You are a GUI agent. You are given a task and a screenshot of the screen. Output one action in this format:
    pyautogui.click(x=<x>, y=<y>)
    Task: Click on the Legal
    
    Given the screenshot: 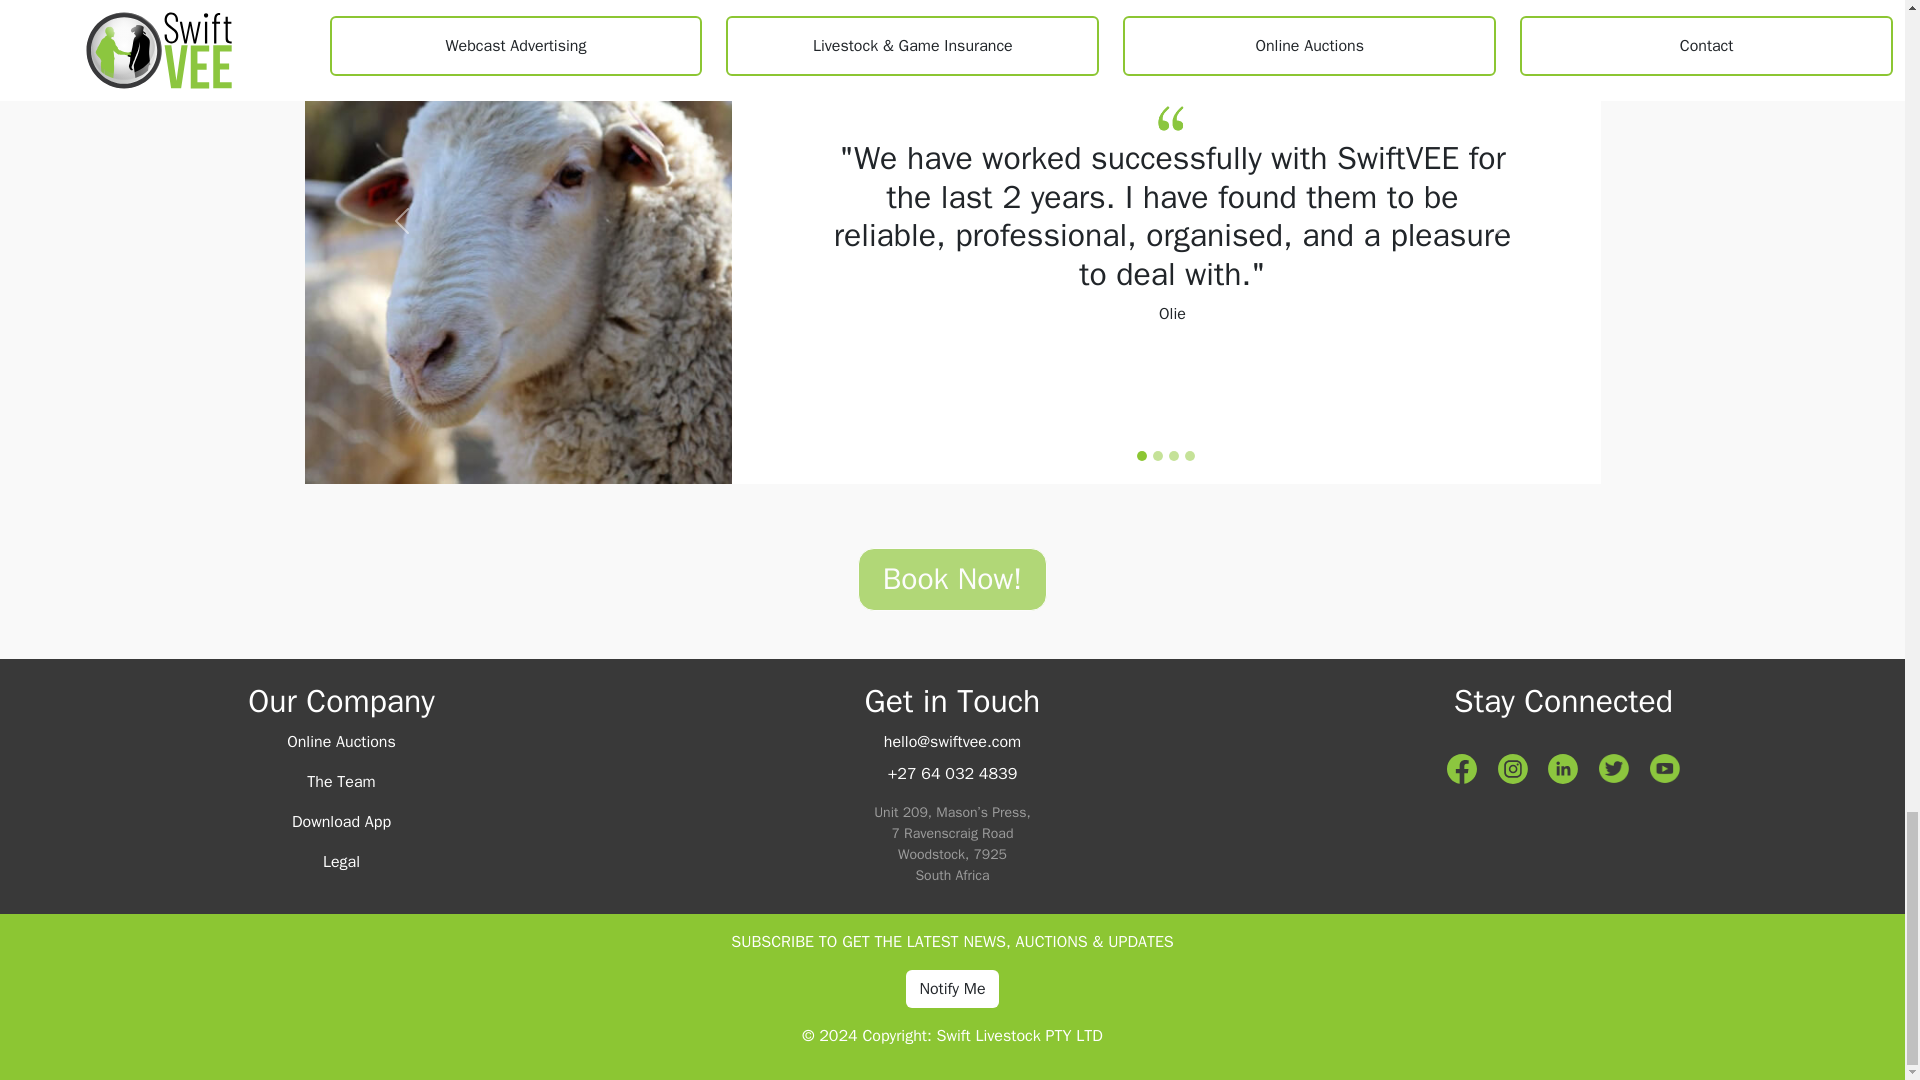 What is the action you would take?
    pyautogui.click(x=341, y=862)
    